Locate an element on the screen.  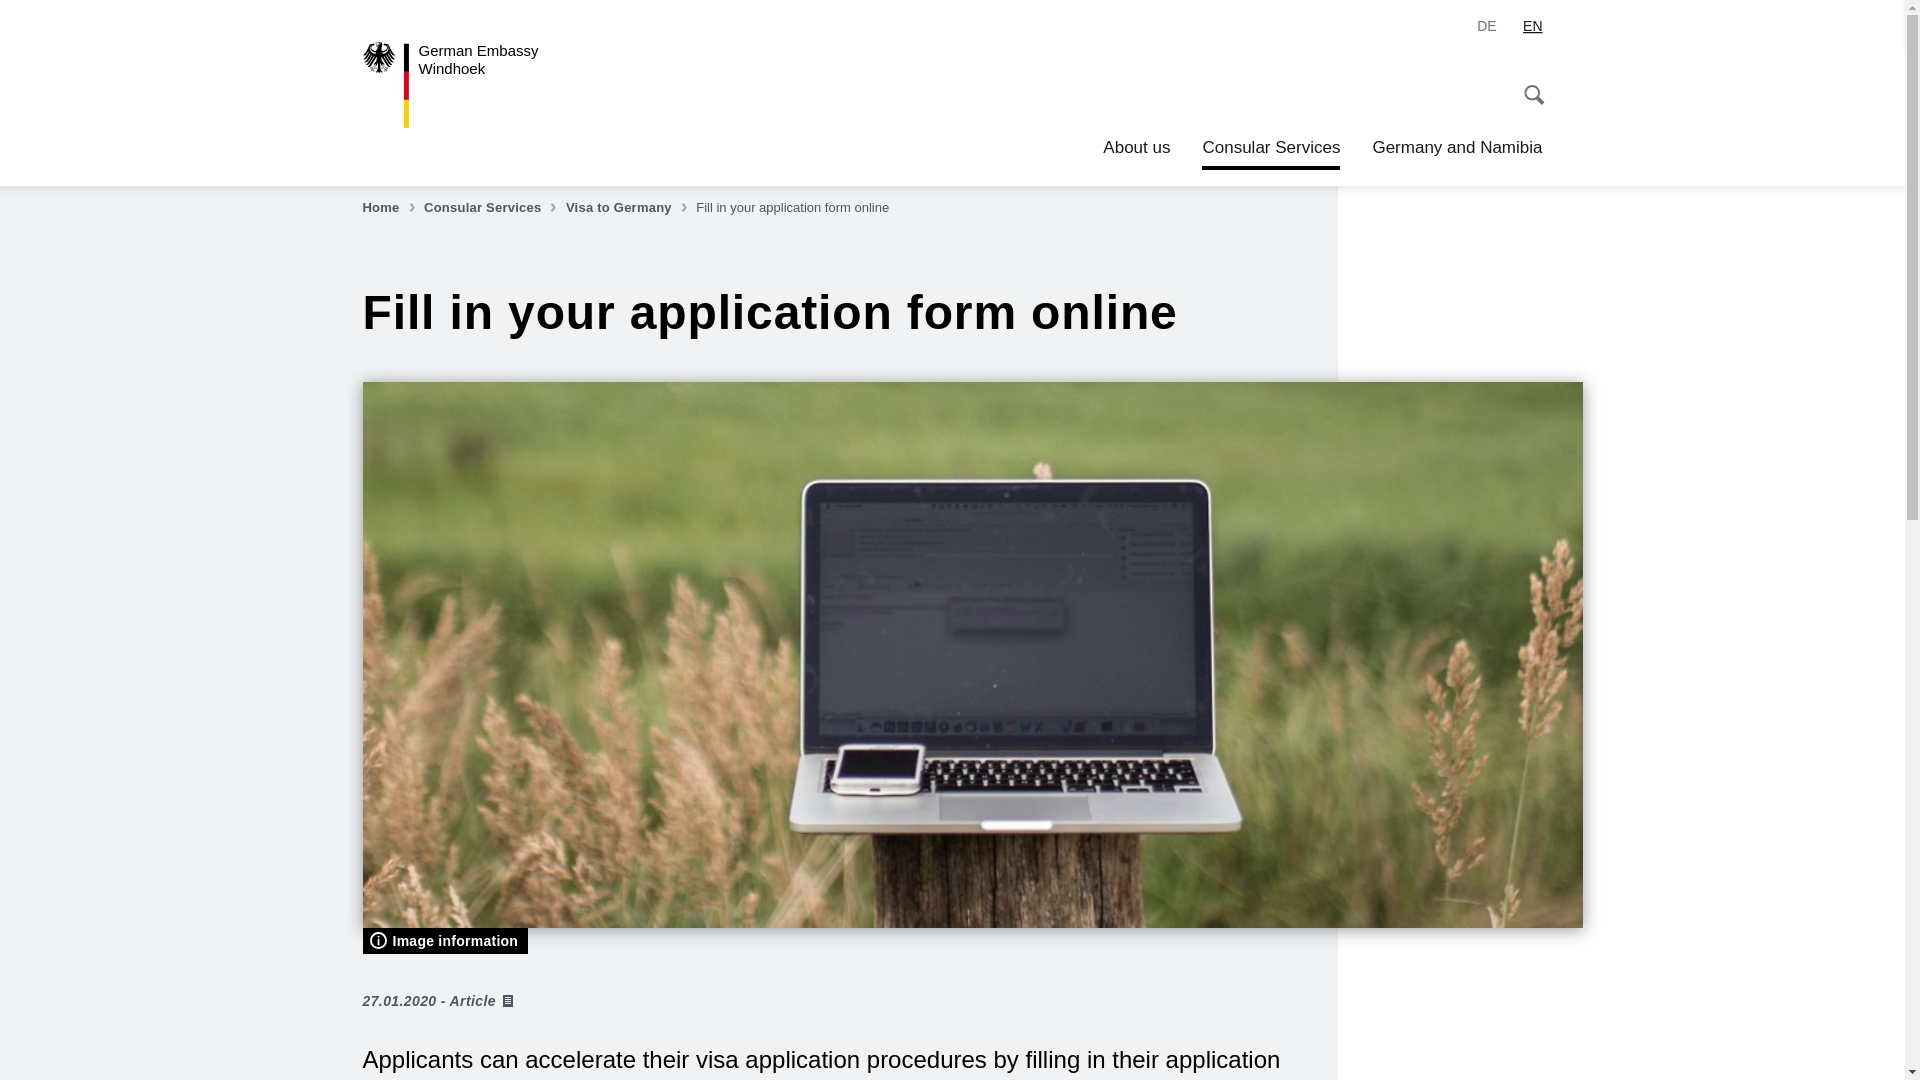
Home is located at coordinates (480, 85).